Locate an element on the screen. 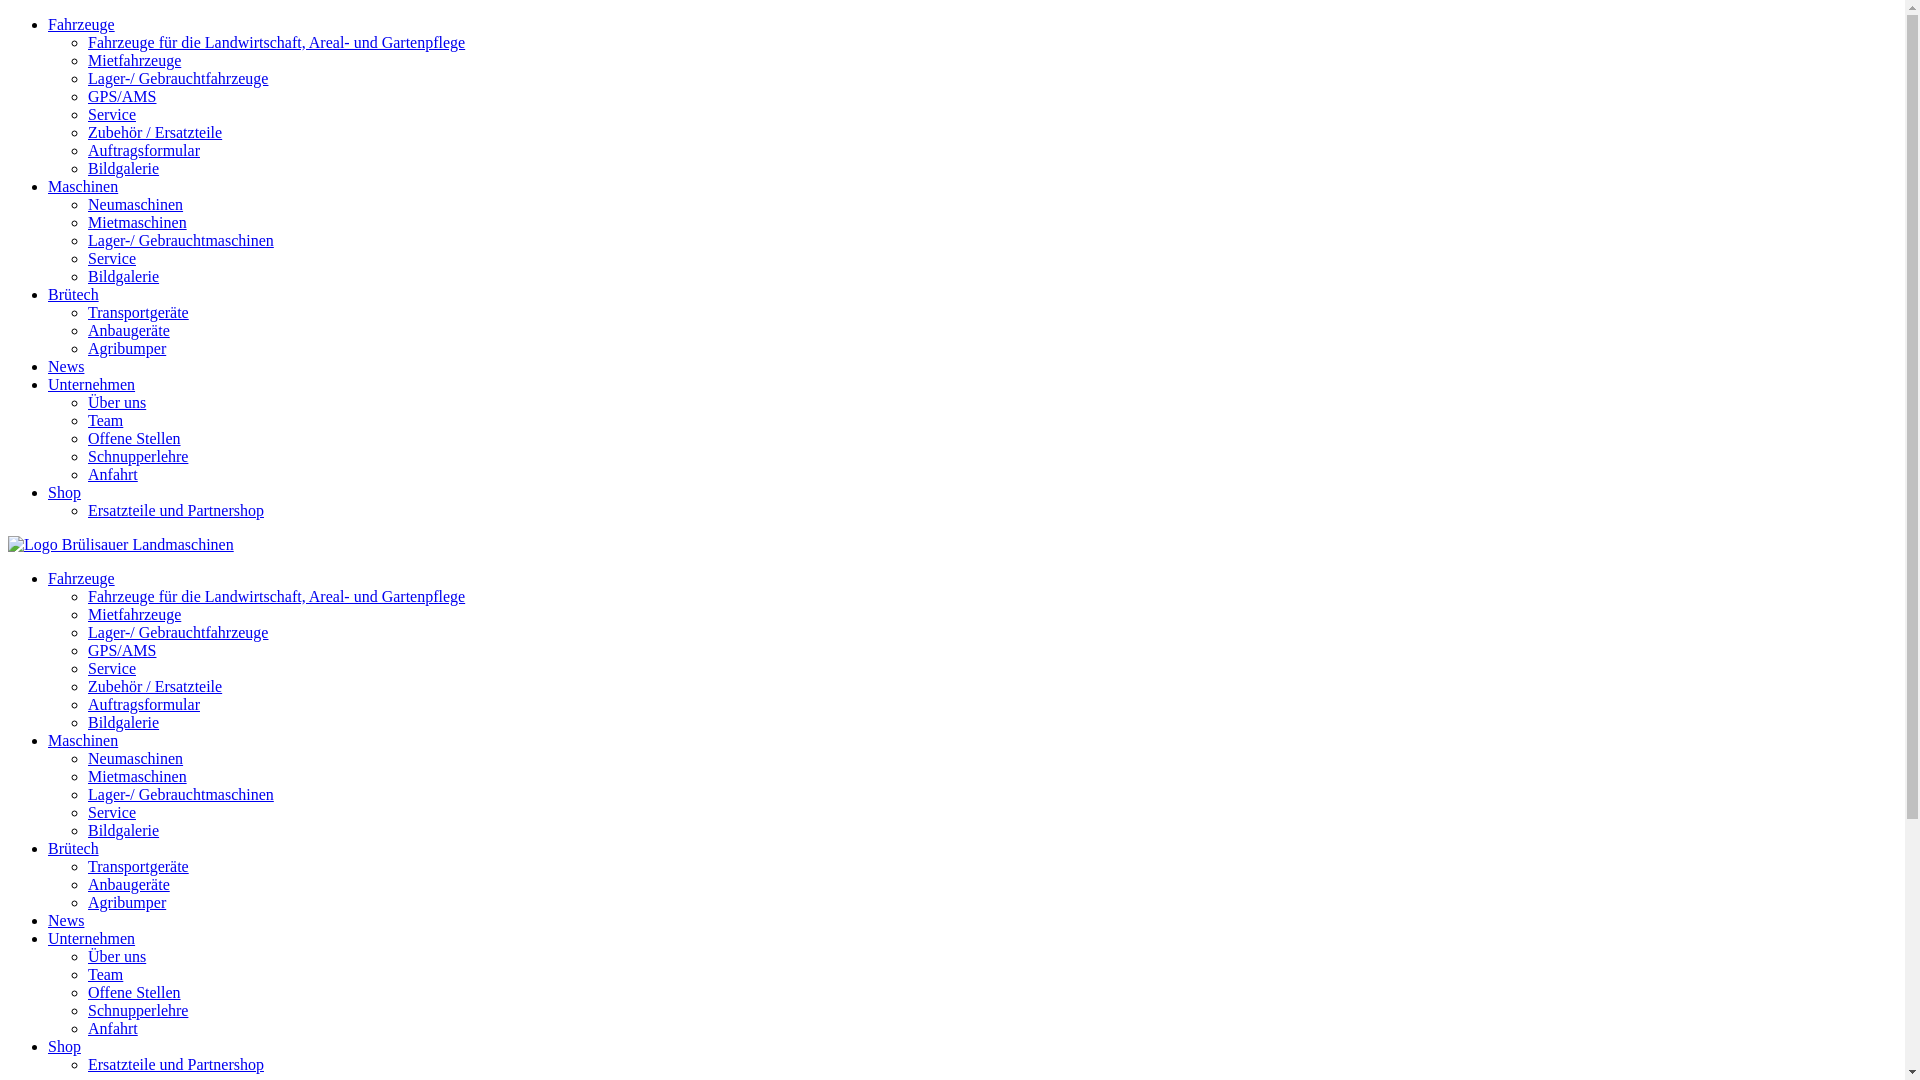  Agribumper is located at coordinates (127, 902).